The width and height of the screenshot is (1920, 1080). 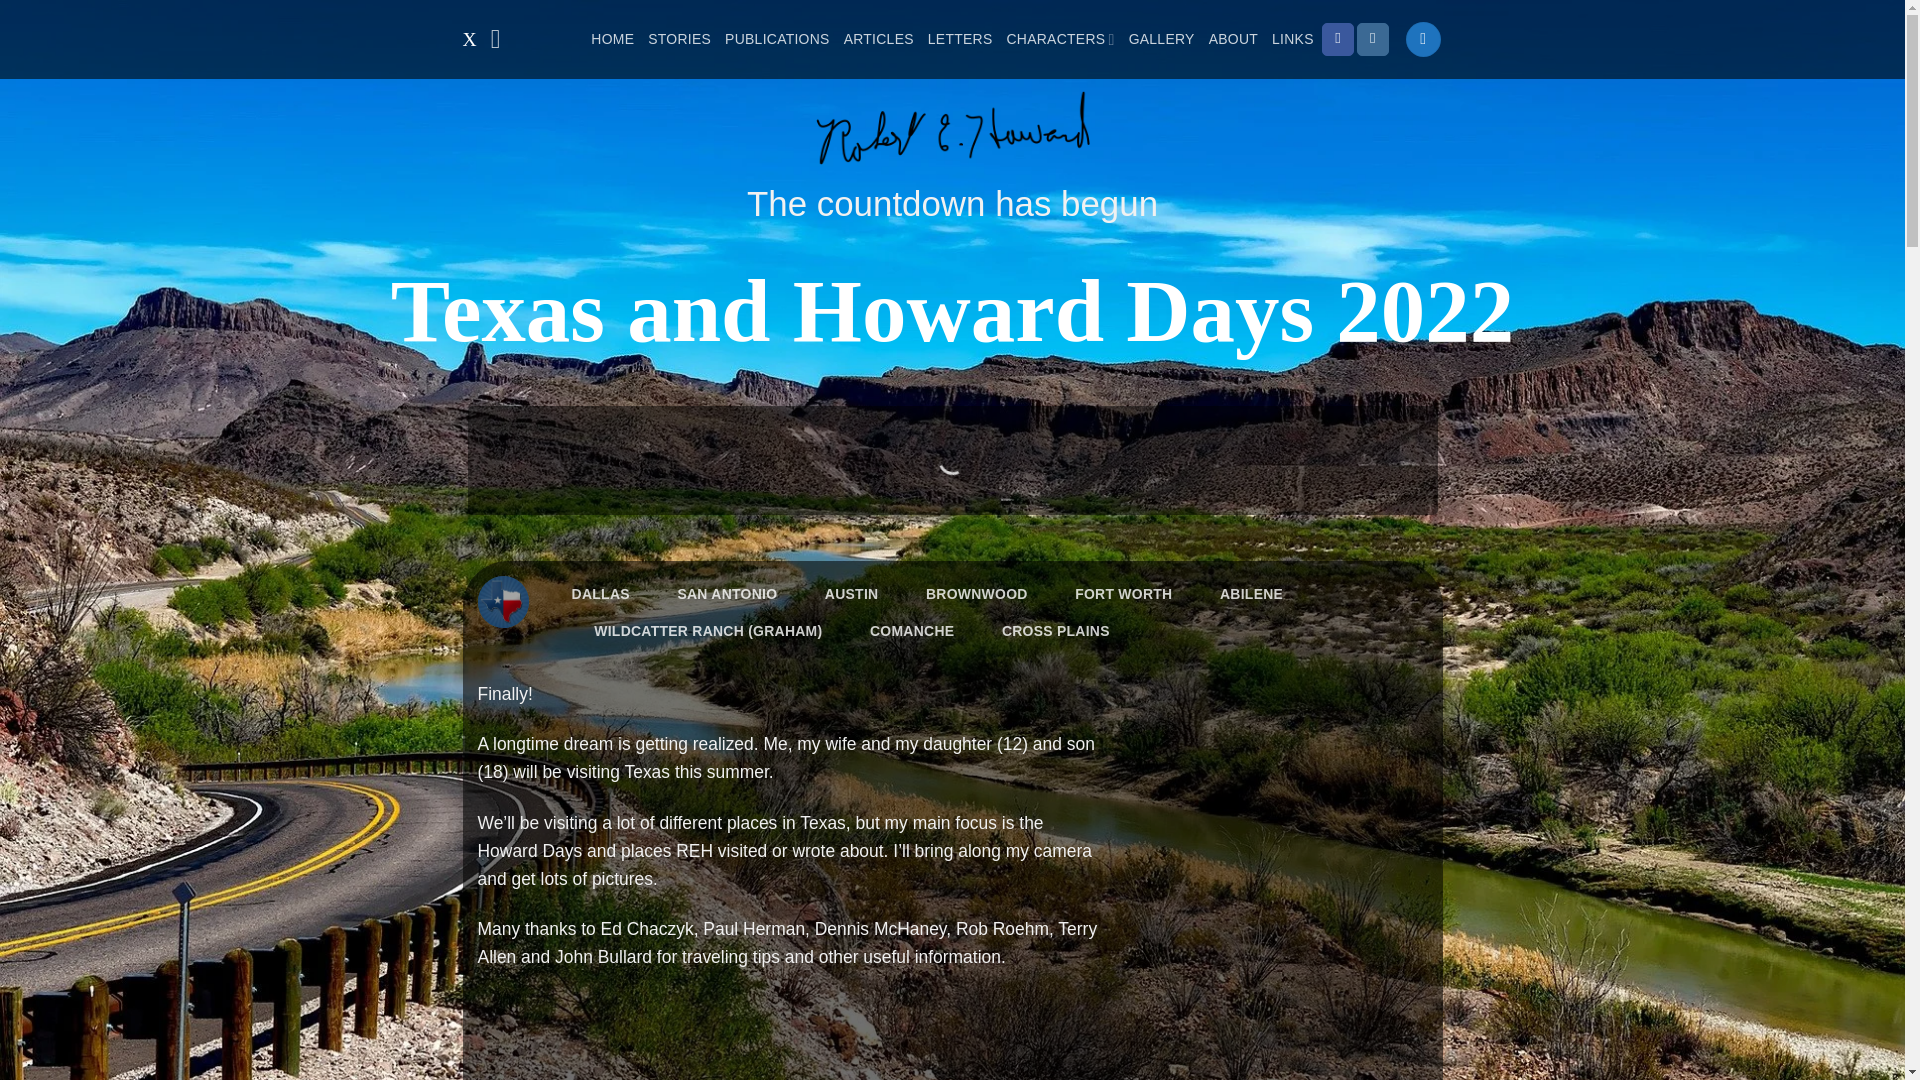 What do you see at coordinates (912, 632) in the screenshot?
I see `COMANCHE` at bounding box center [912, 632].